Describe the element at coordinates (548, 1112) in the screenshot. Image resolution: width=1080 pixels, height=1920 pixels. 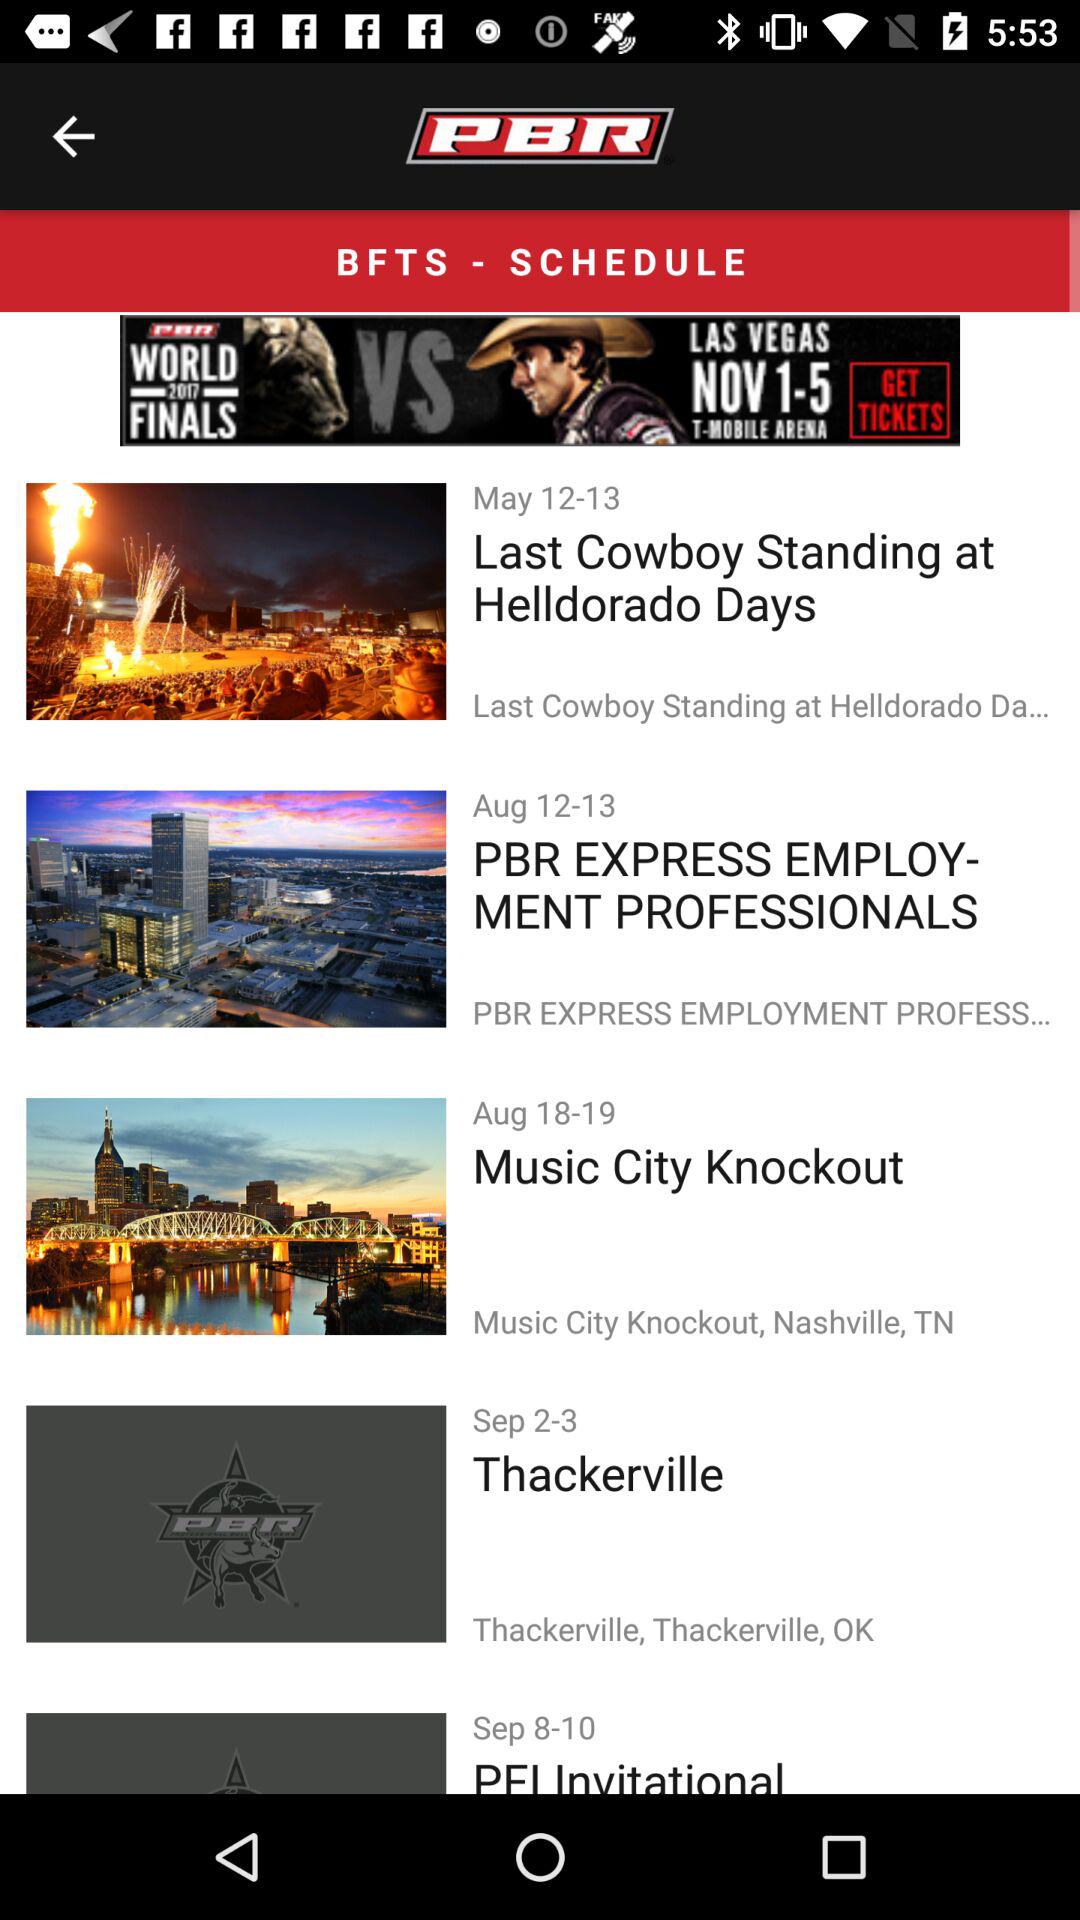
I see `select the aug 18-19 item` at that location.